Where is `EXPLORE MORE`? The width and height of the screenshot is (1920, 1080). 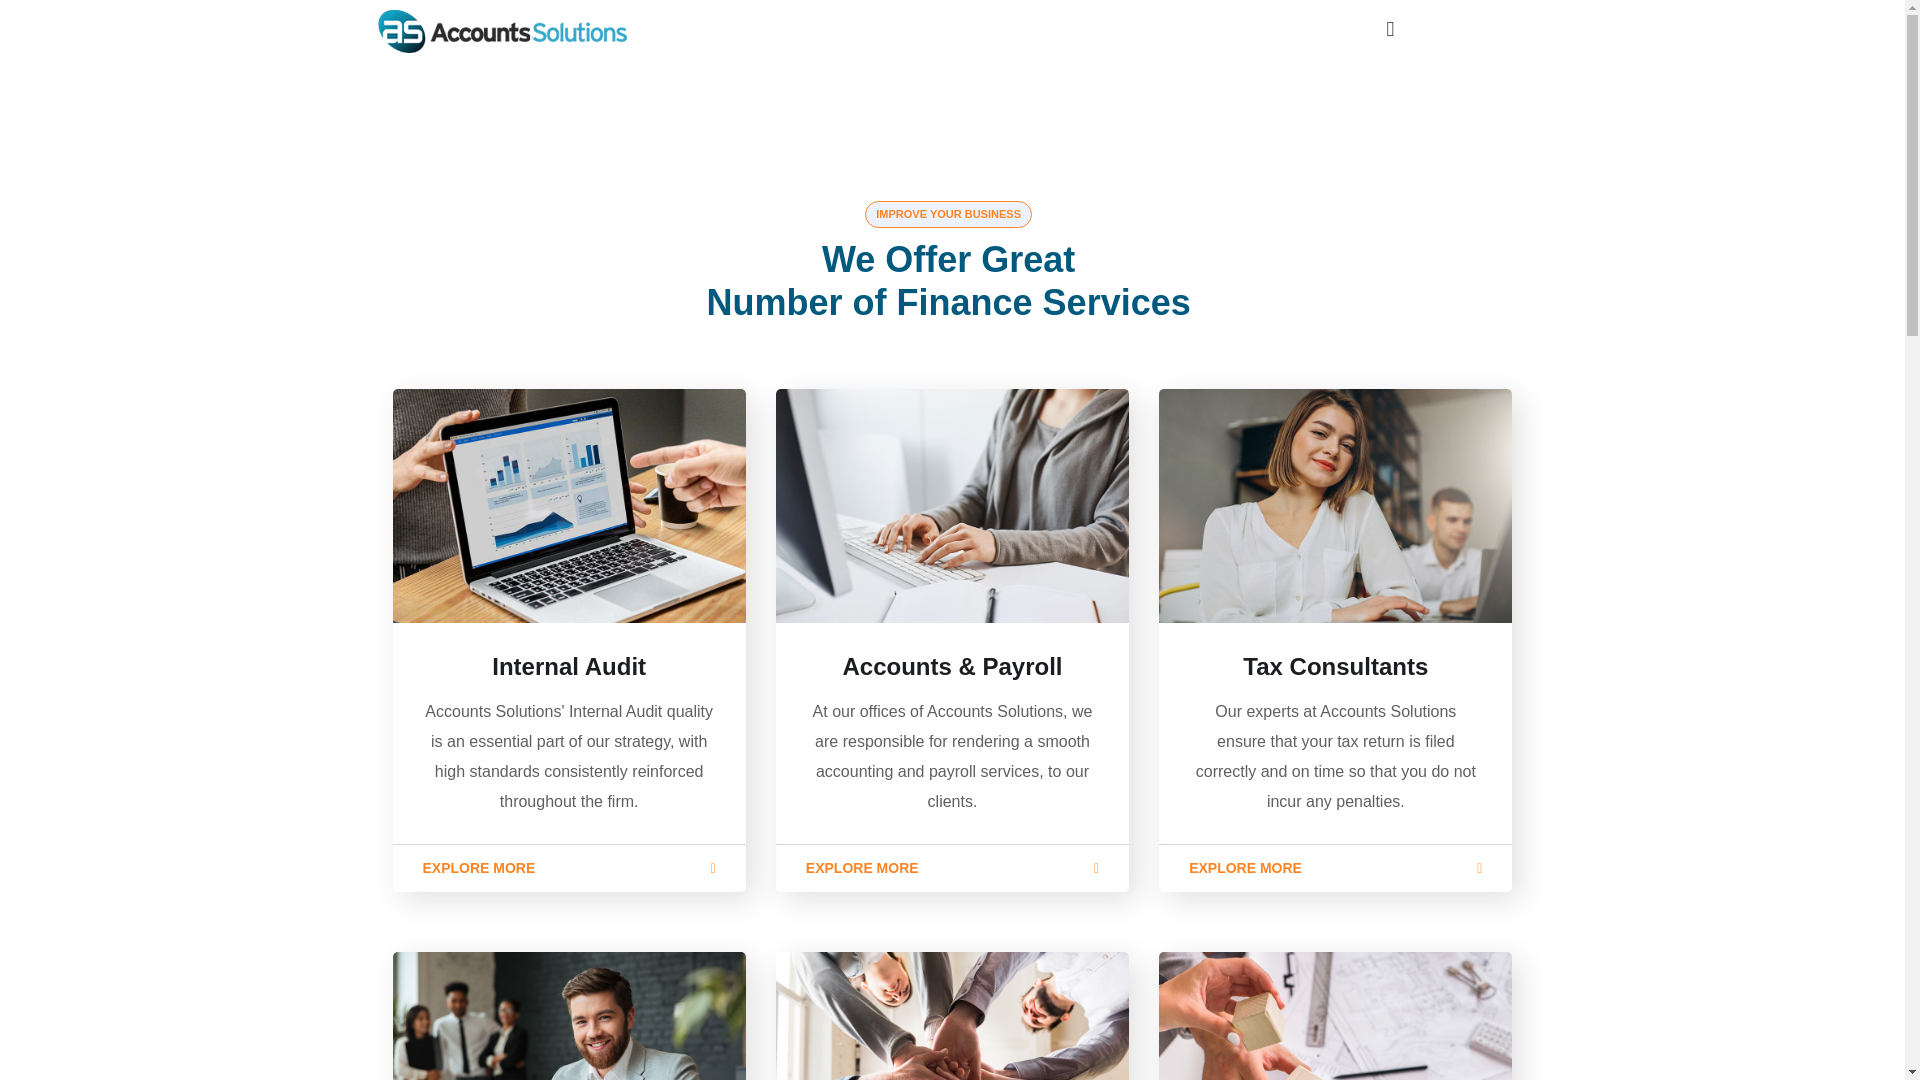 EXPLORE MORE is located at coordinates (952, 868).